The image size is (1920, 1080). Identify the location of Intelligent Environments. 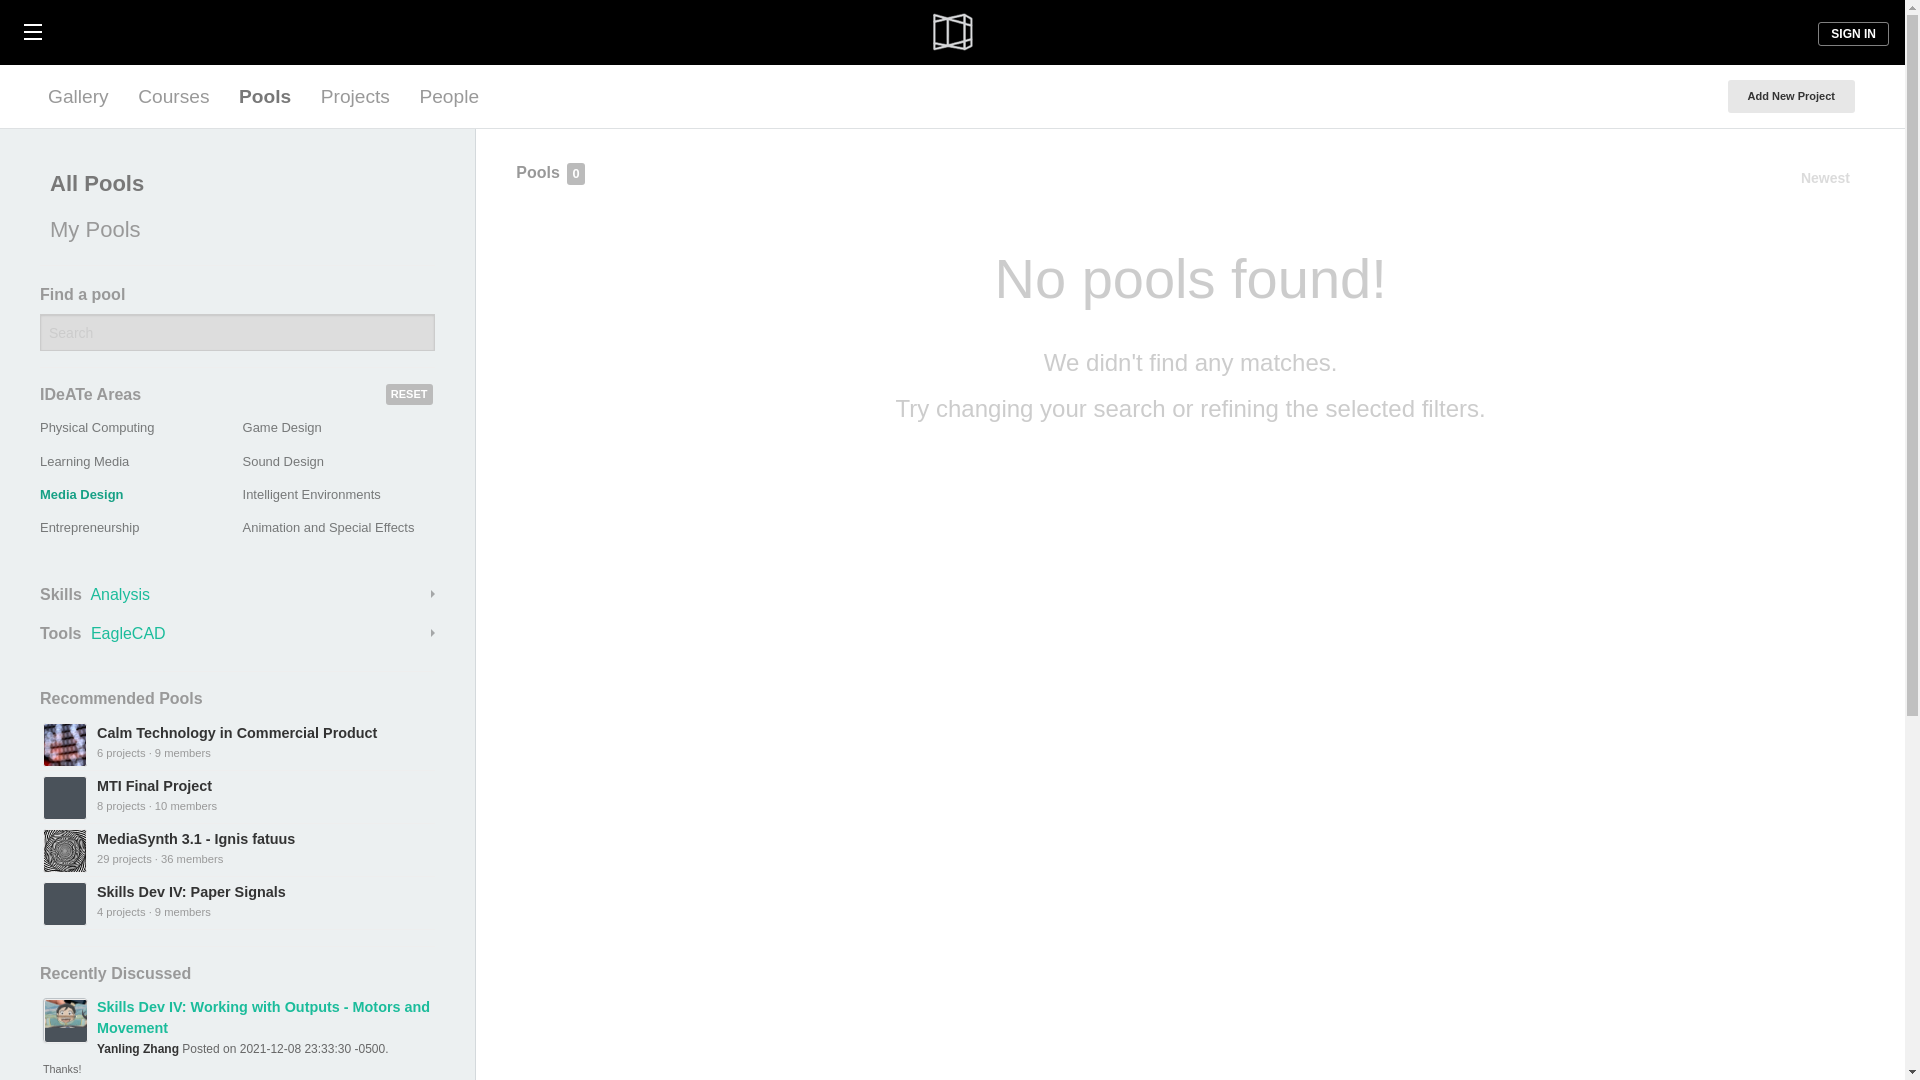
(312, 494).